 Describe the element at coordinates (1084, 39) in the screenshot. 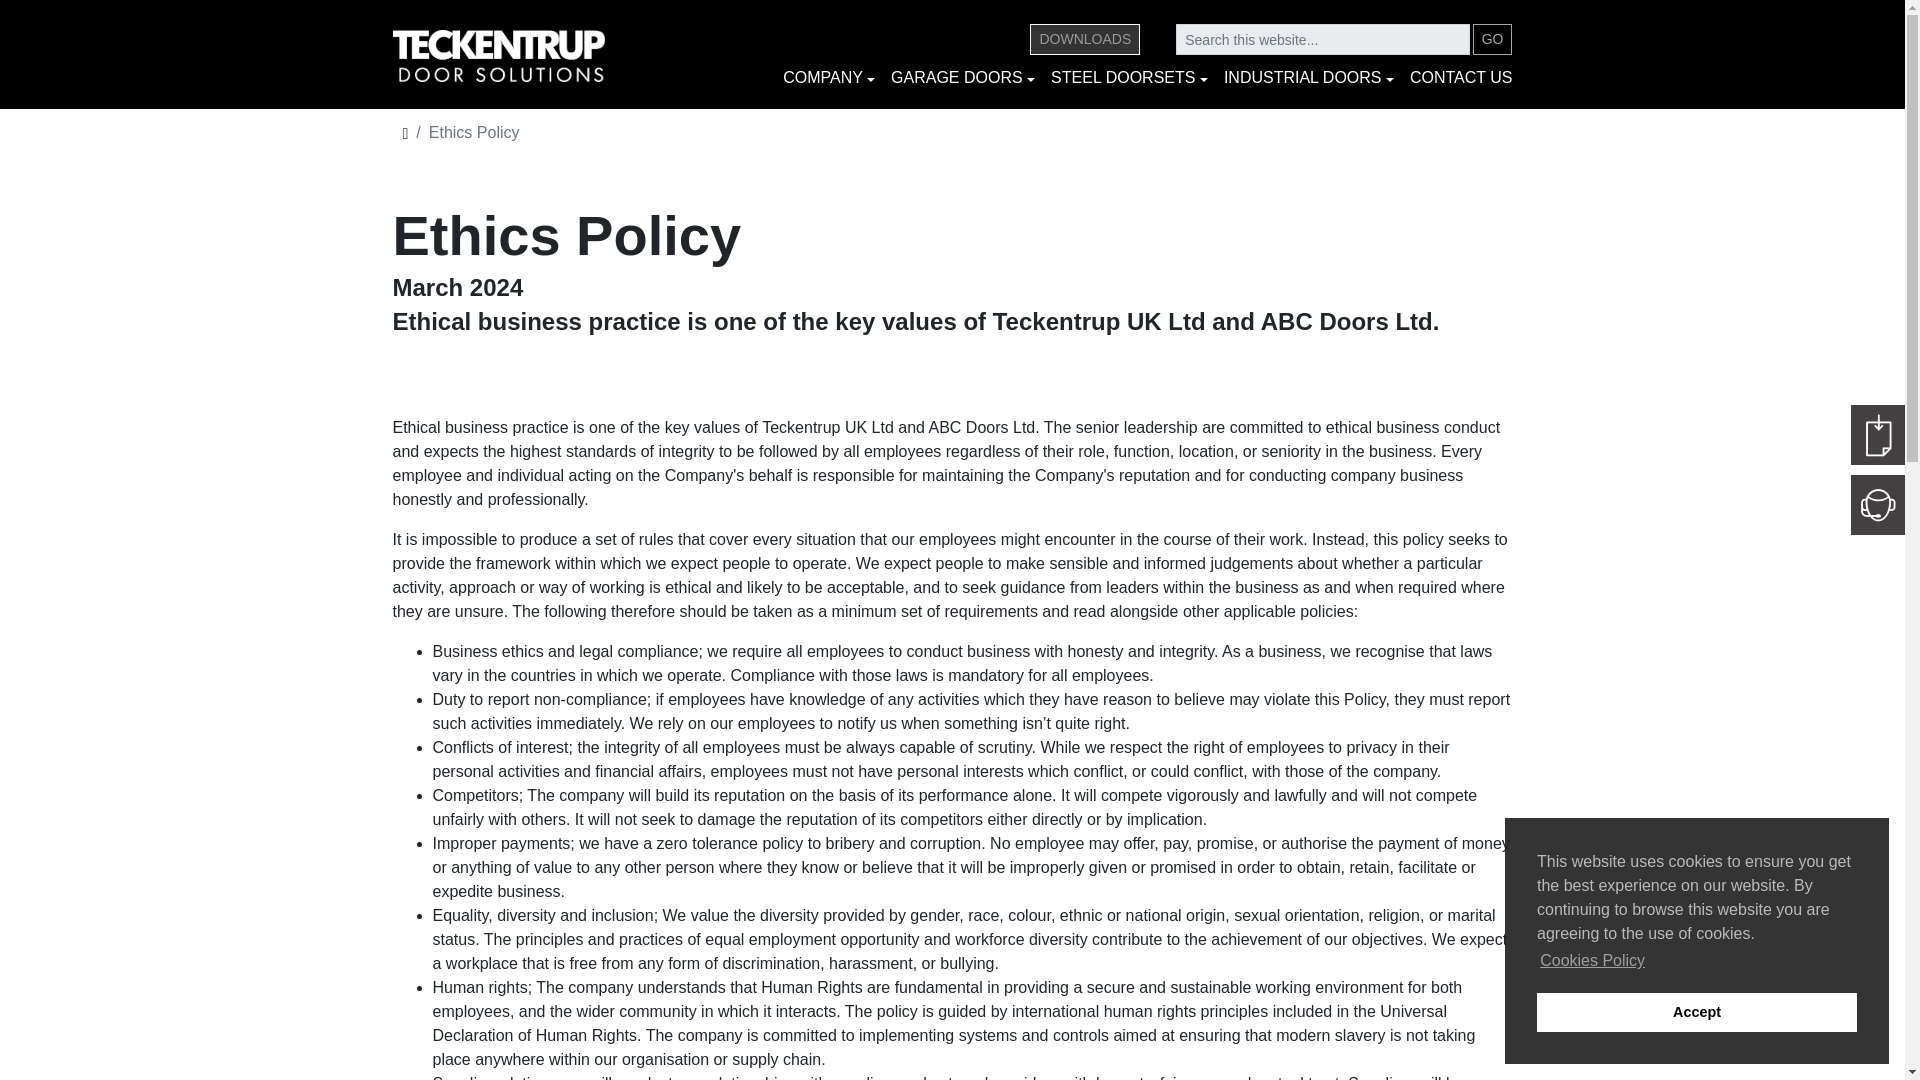

I see `DOWNLOADS` at that location.